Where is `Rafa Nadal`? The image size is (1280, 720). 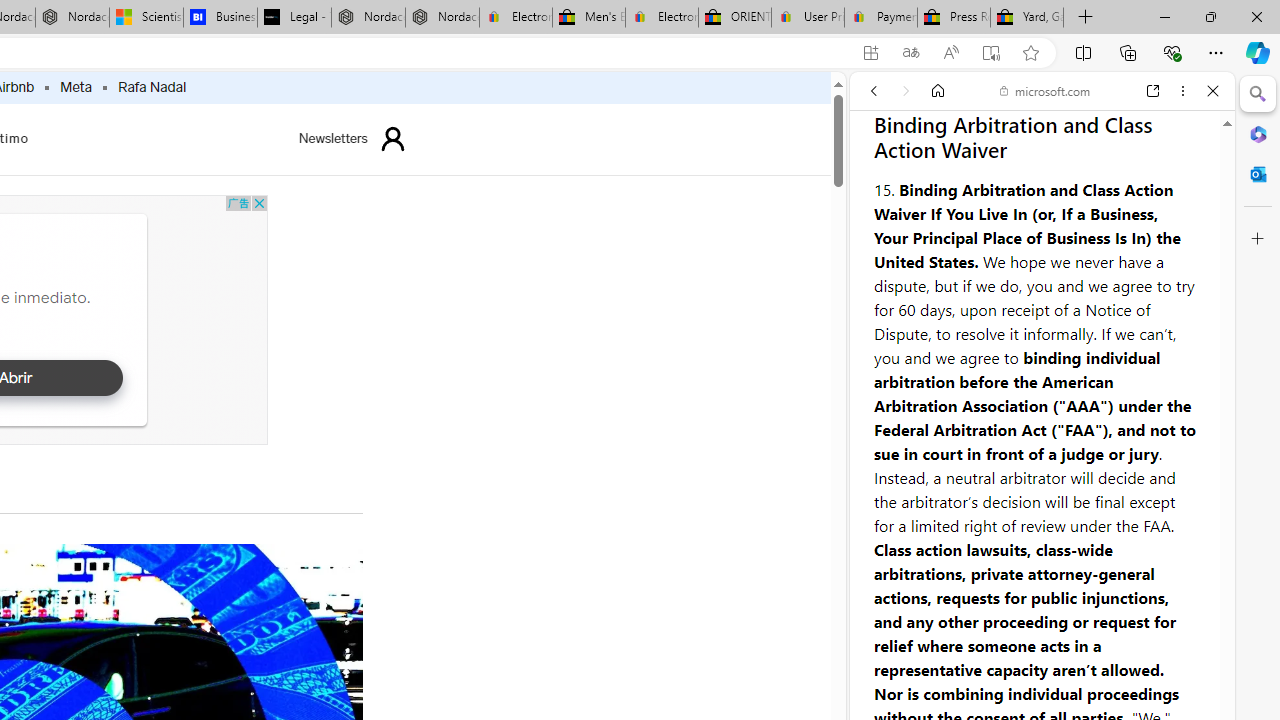 Rafa Nadal is located at coordinates (152, 88).